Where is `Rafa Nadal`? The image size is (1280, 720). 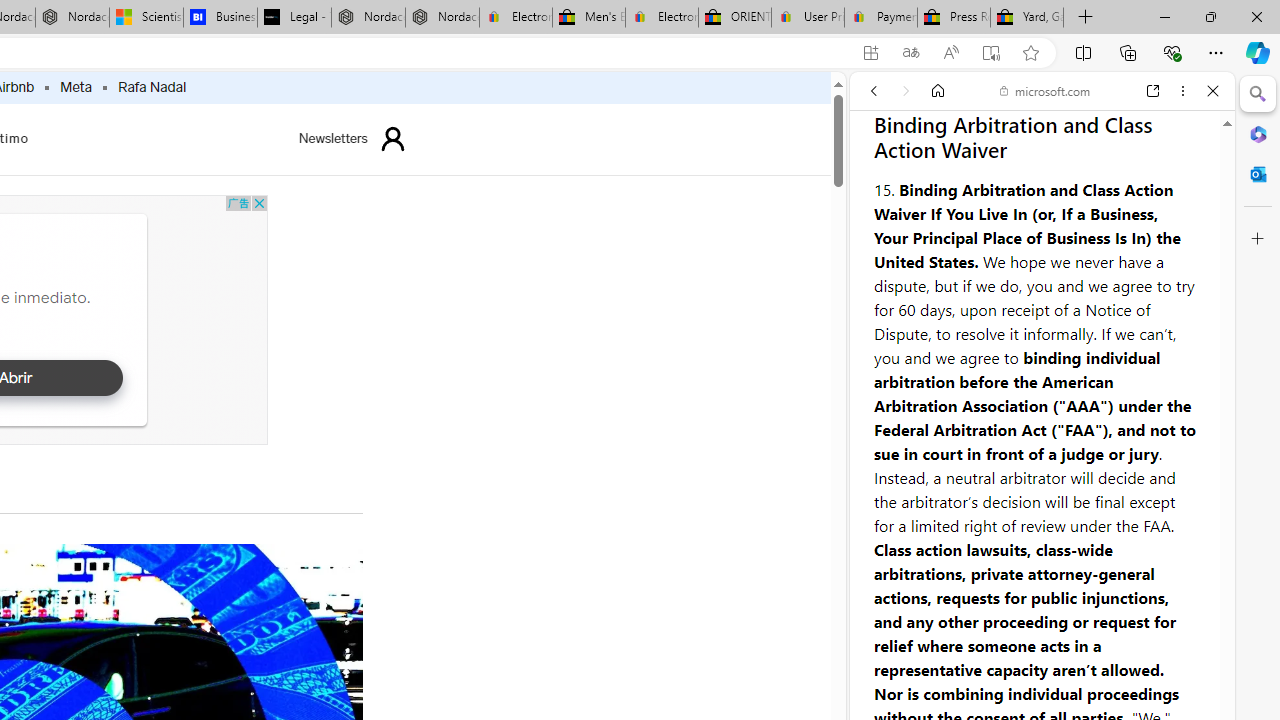 Rafa Nadal is located at coordinates (152, 88).